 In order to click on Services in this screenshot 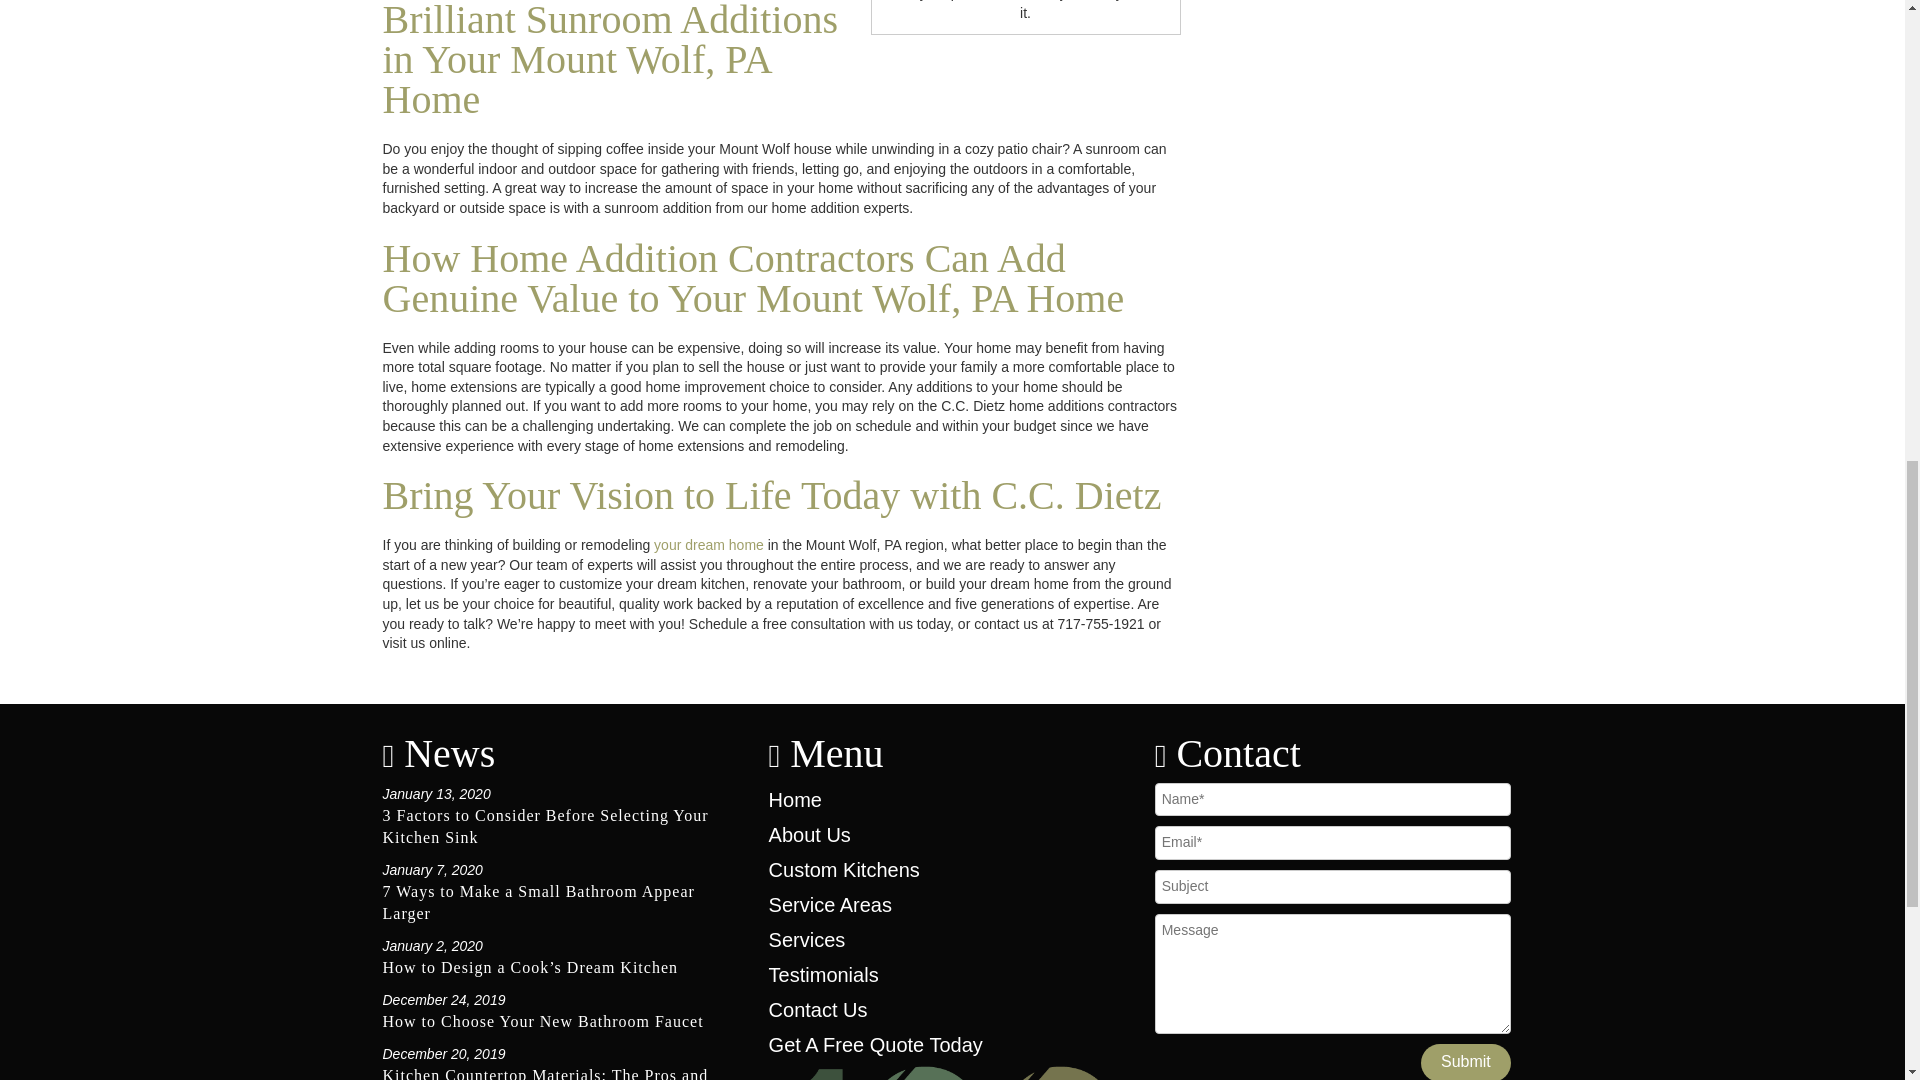, I will do `click(808, 940)`.